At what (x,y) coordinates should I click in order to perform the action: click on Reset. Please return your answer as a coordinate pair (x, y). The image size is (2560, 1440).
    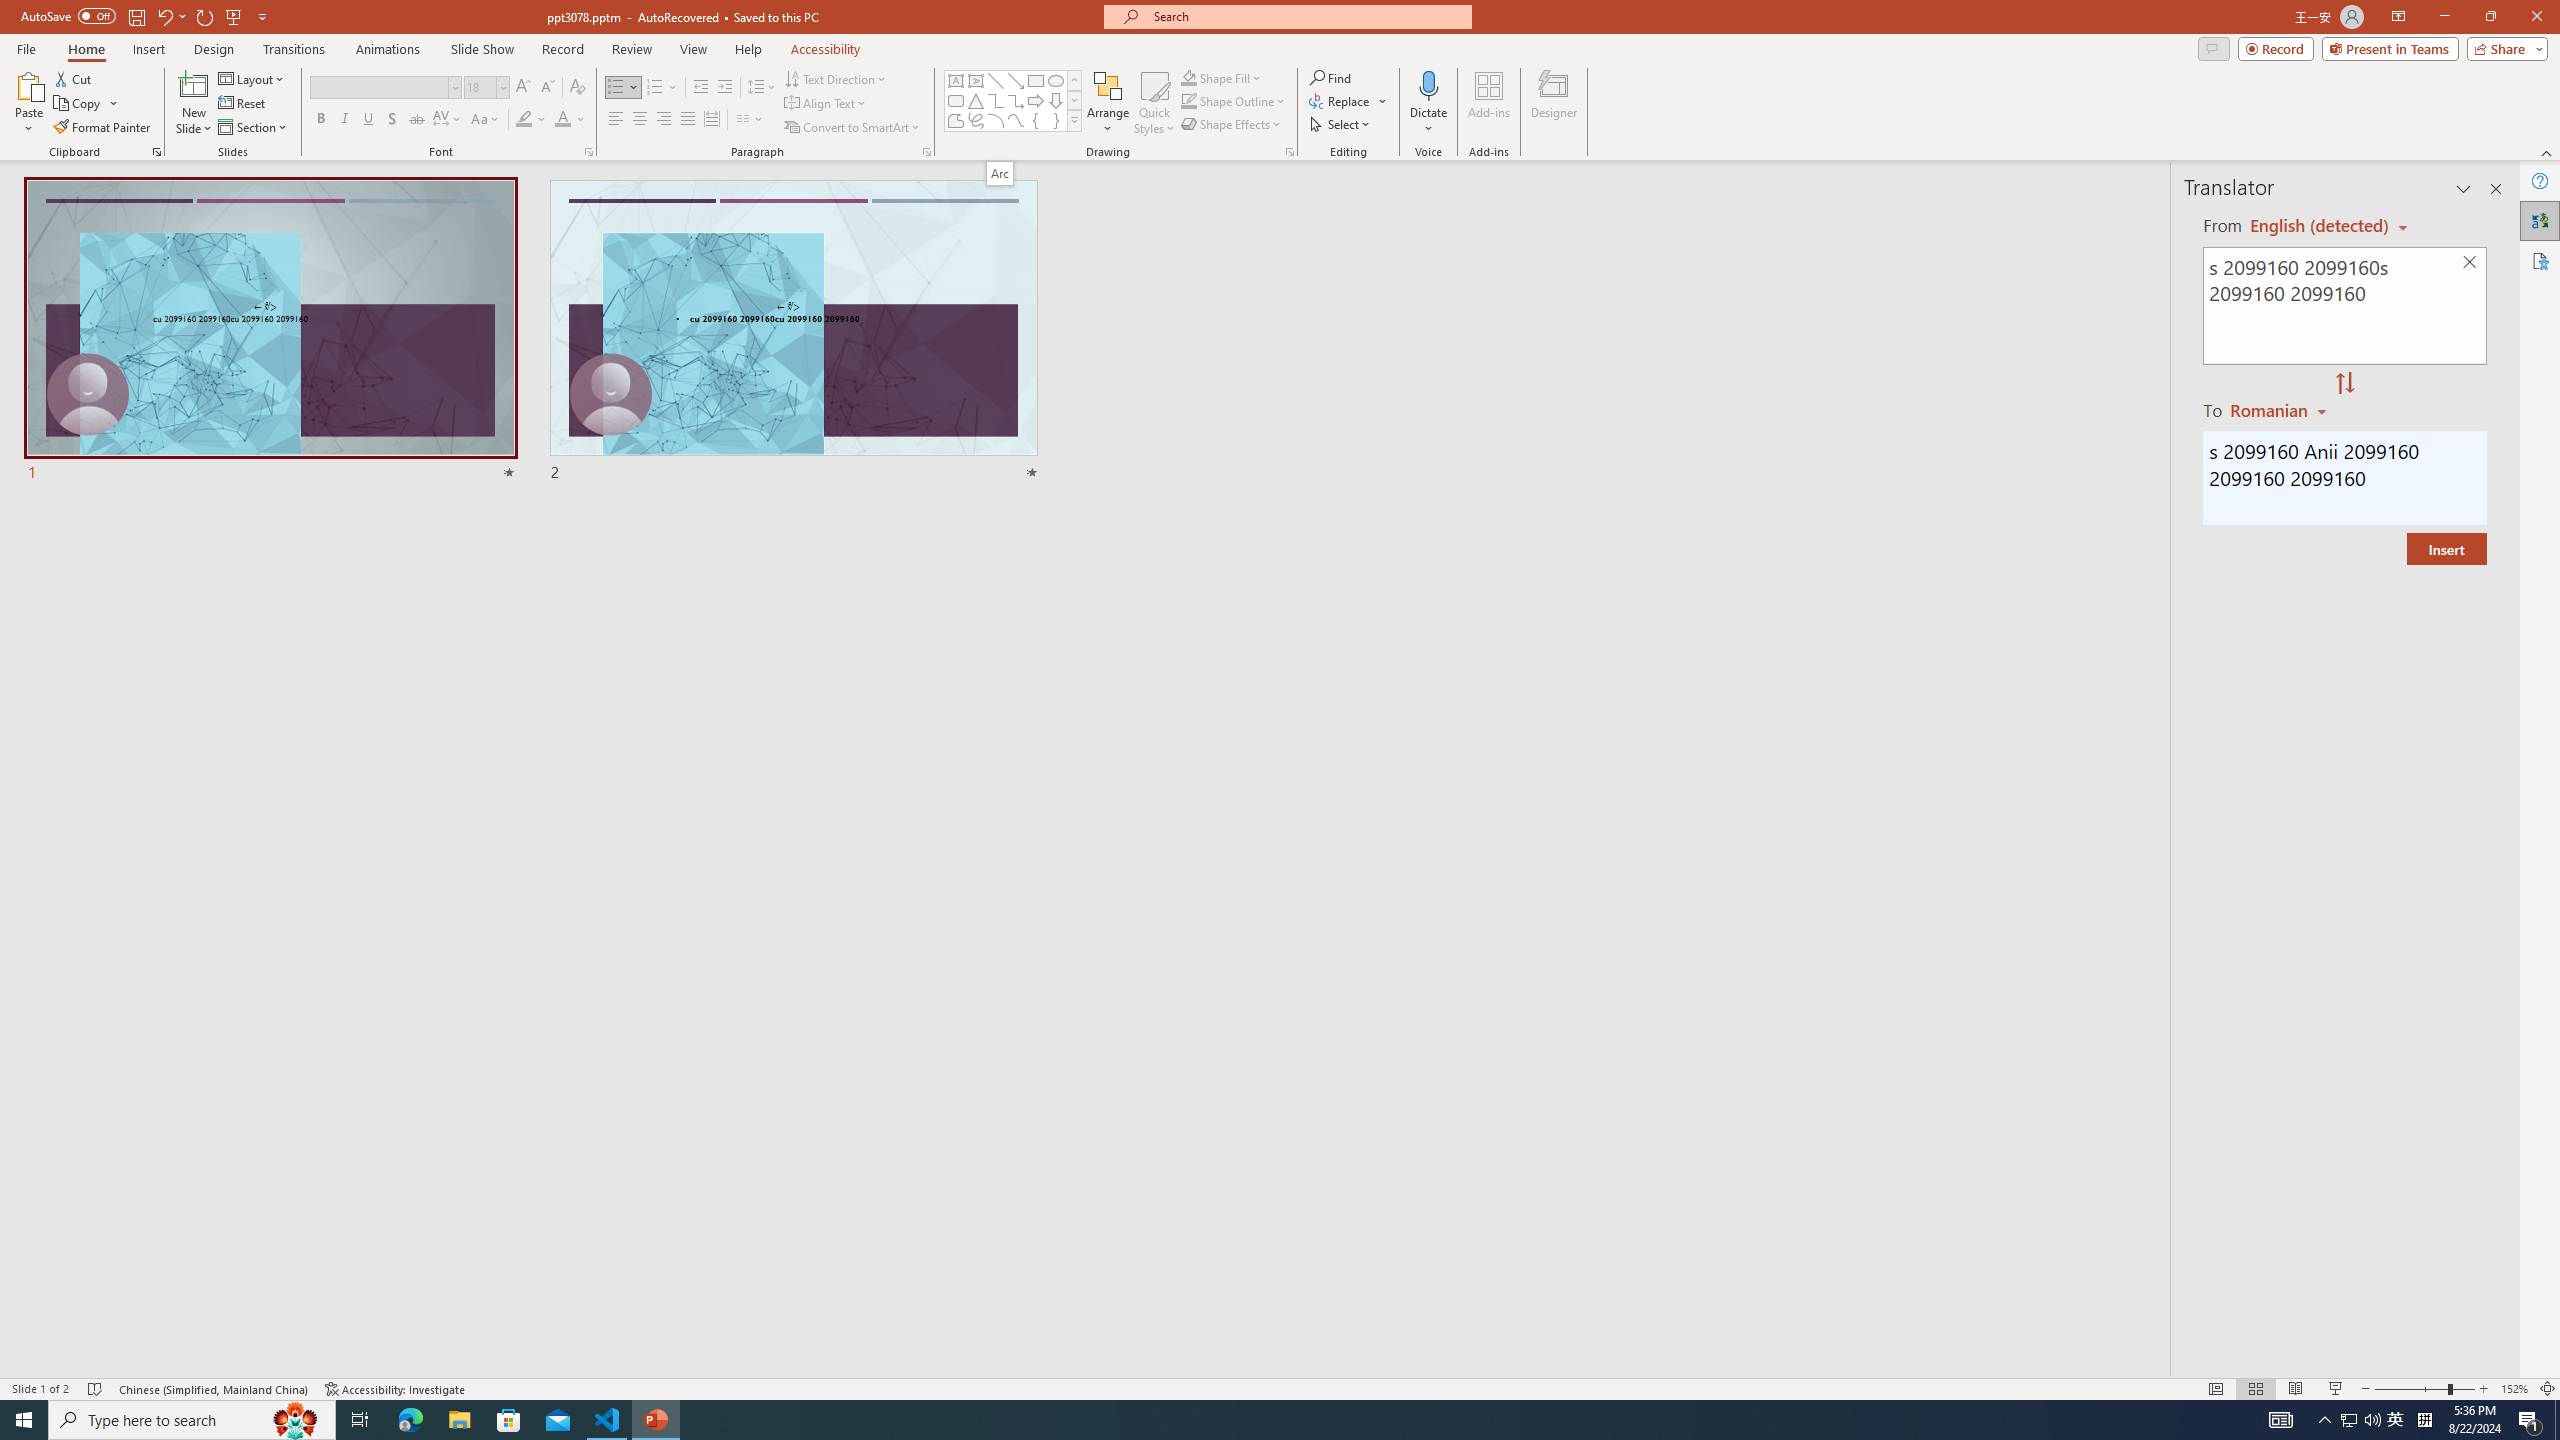
    Looking at the image, I should click on (243, 104).